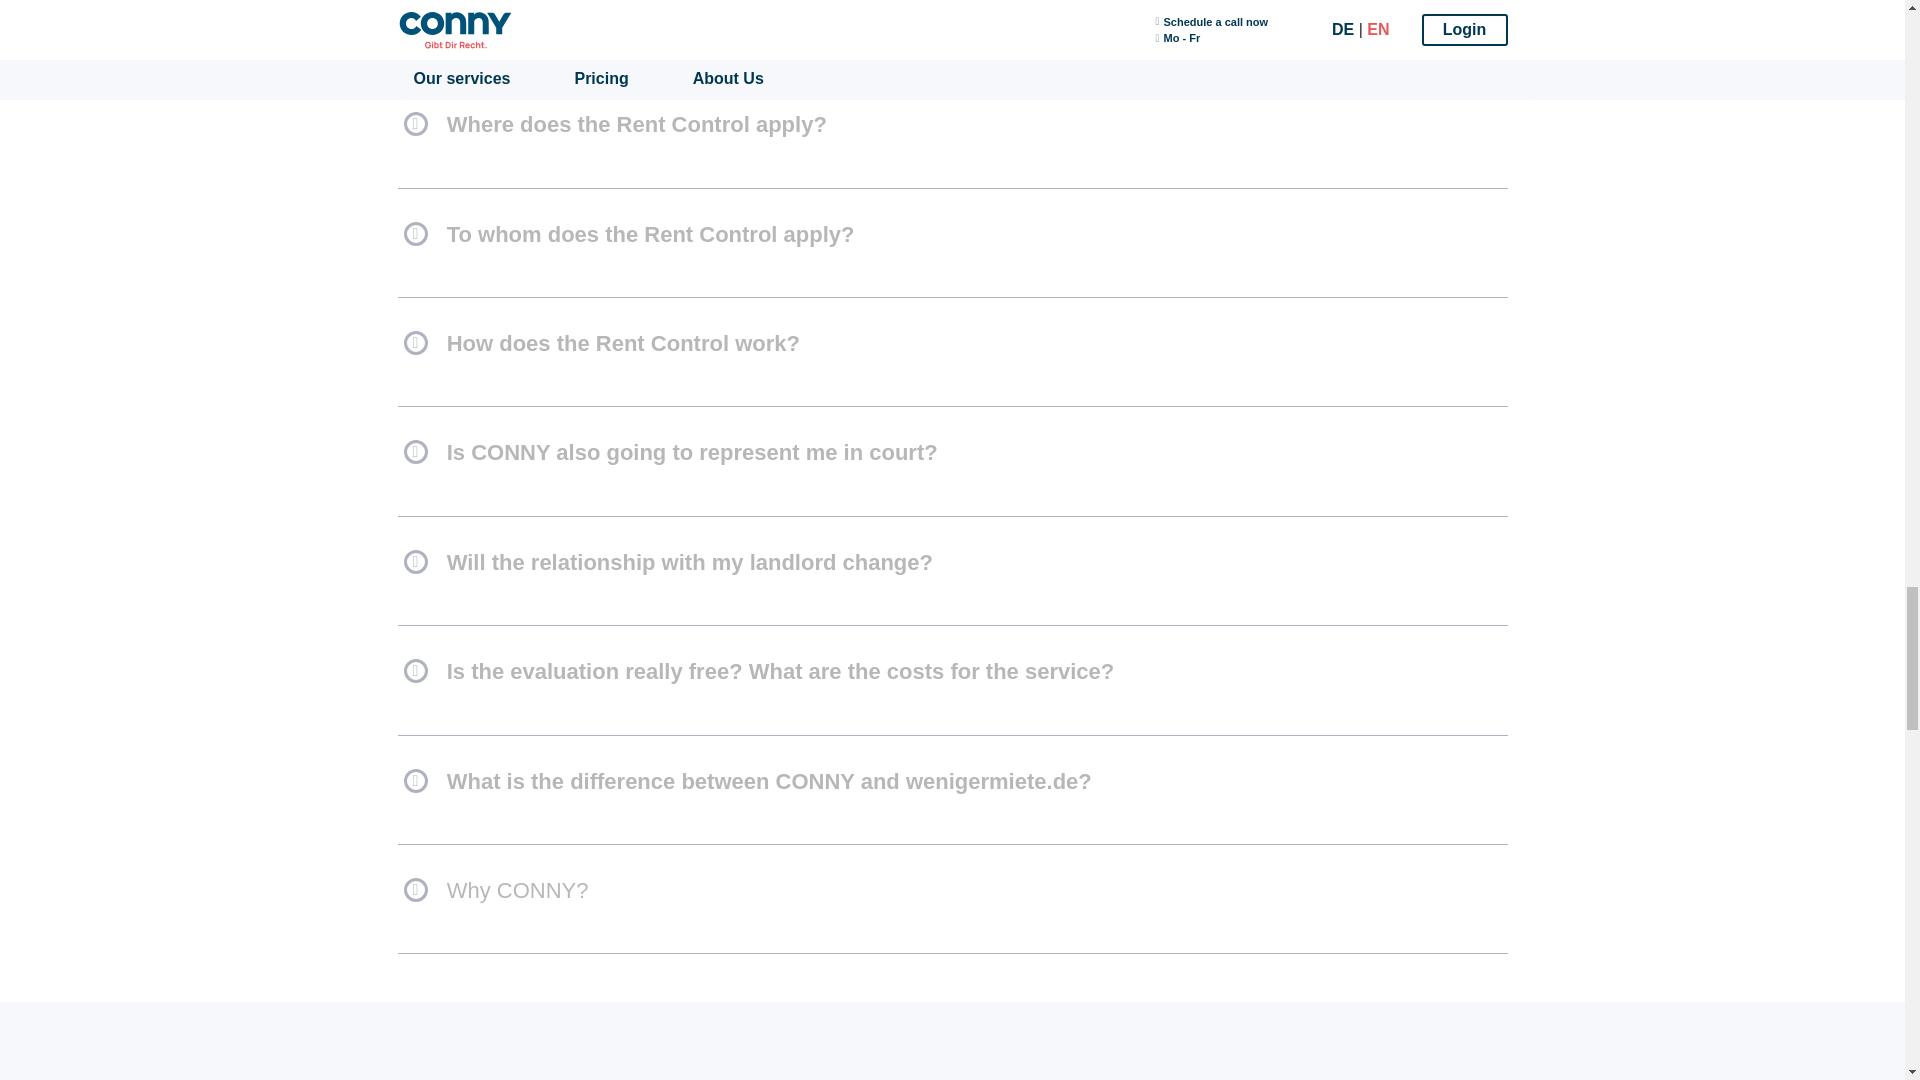 The image size is (1920, 1080). I want to click on Why CONNY?, so click(952, 898).